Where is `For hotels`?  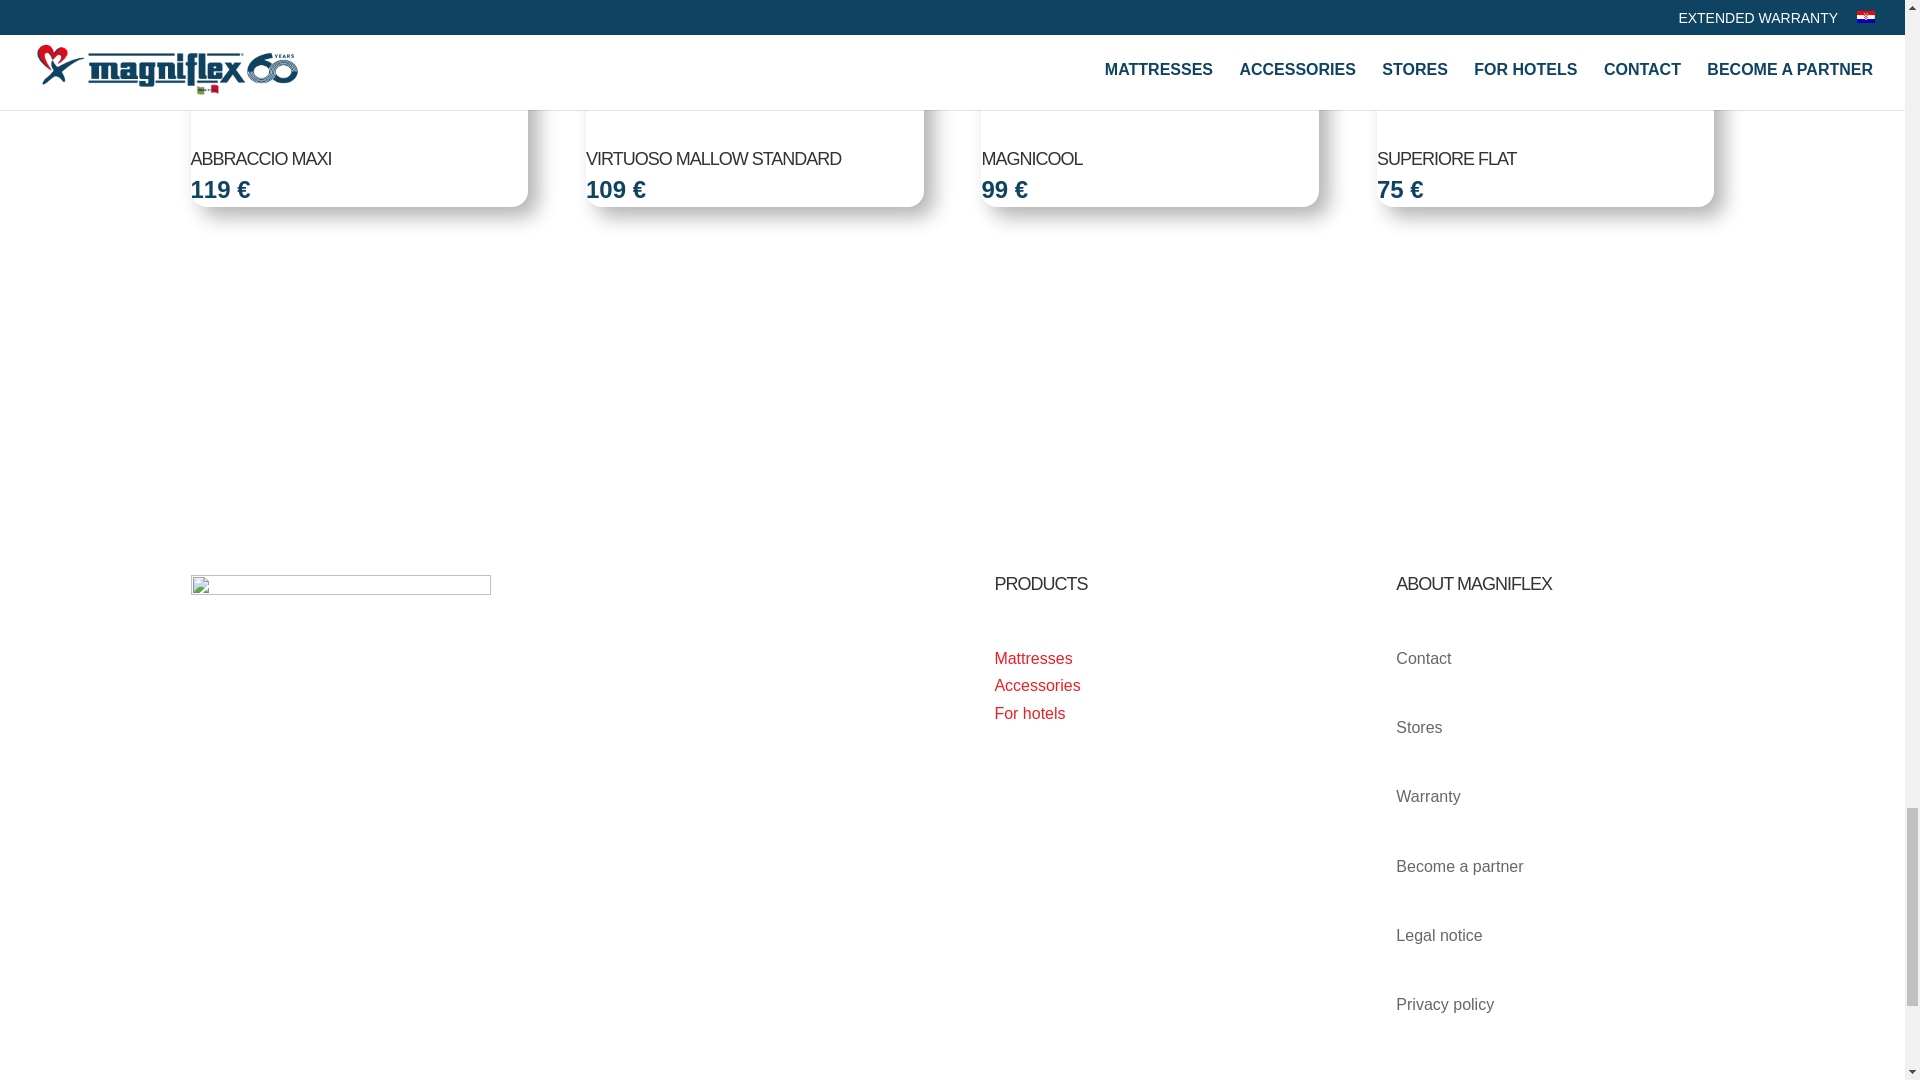 For hotels is located at coordinates (1030, 714).